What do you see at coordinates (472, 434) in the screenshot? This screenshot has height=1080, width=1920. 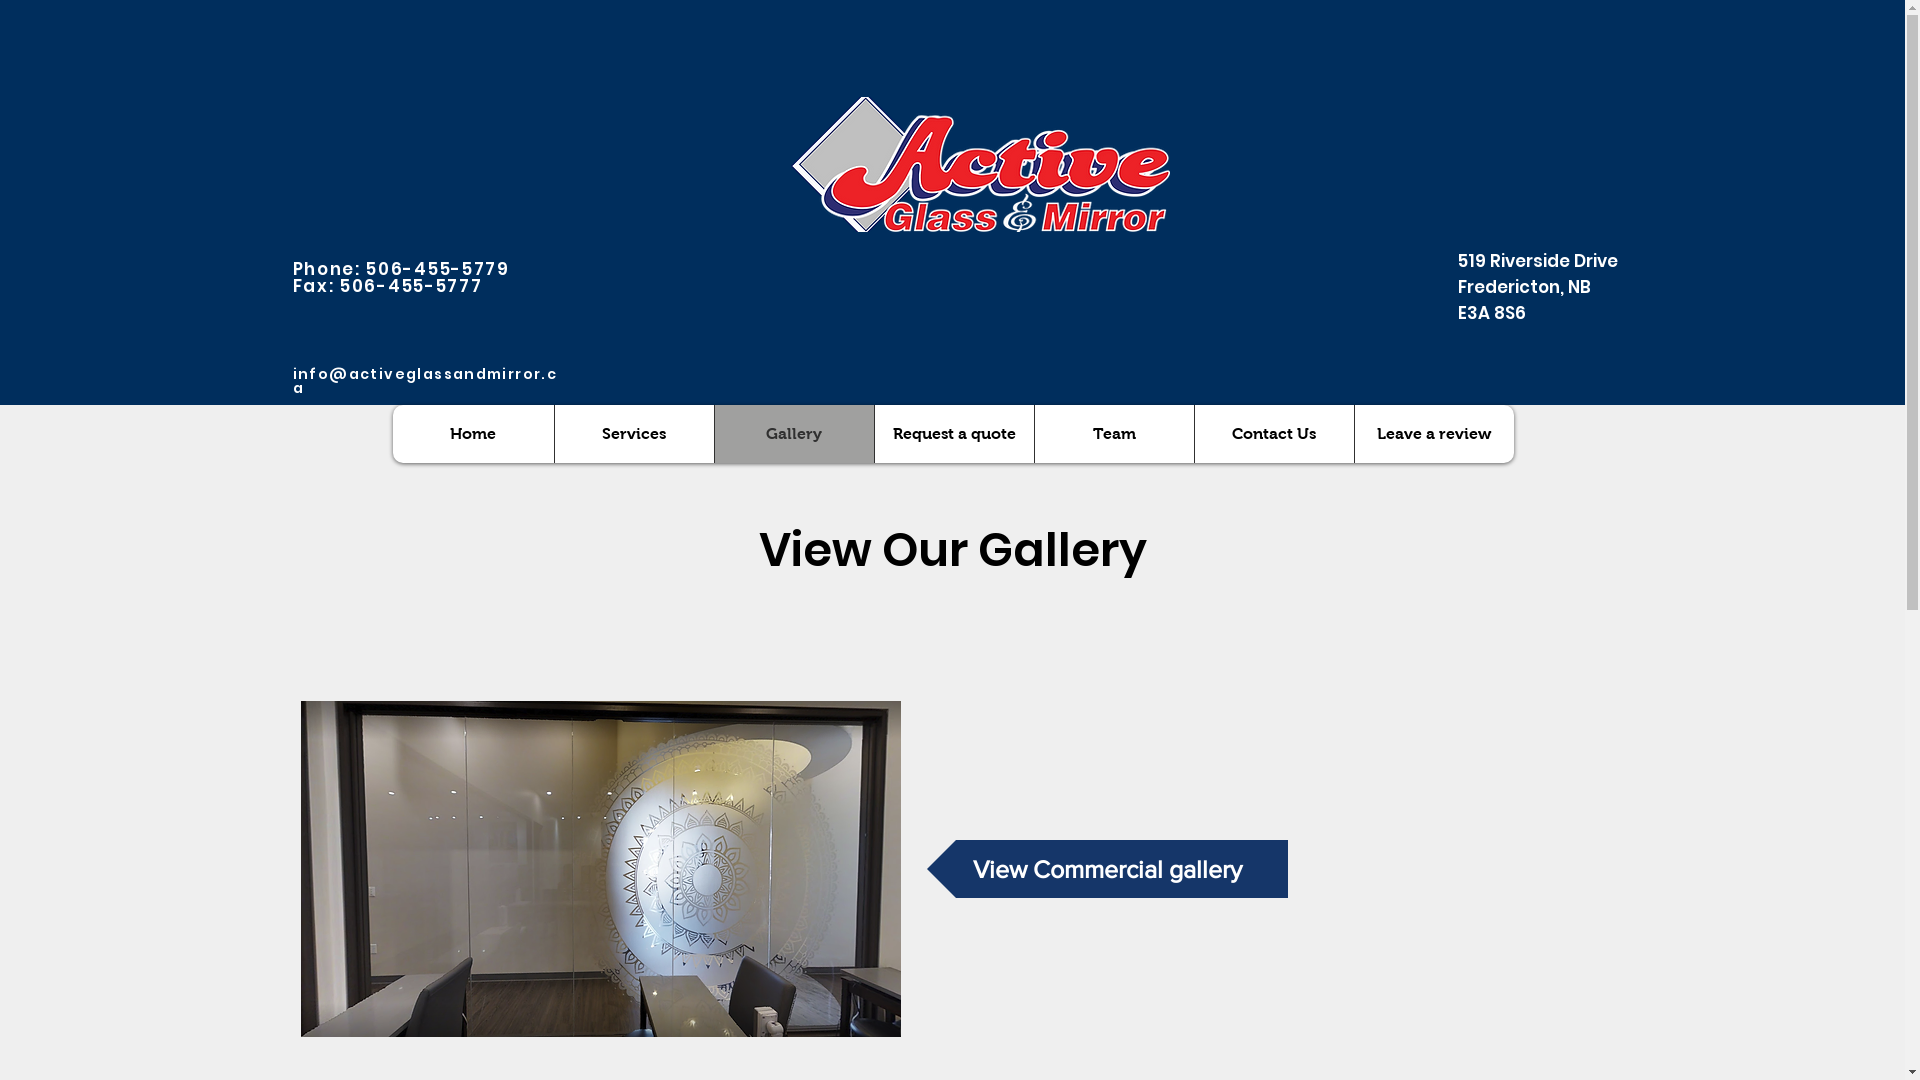 I see `Home` at bounding box center [472, 434].